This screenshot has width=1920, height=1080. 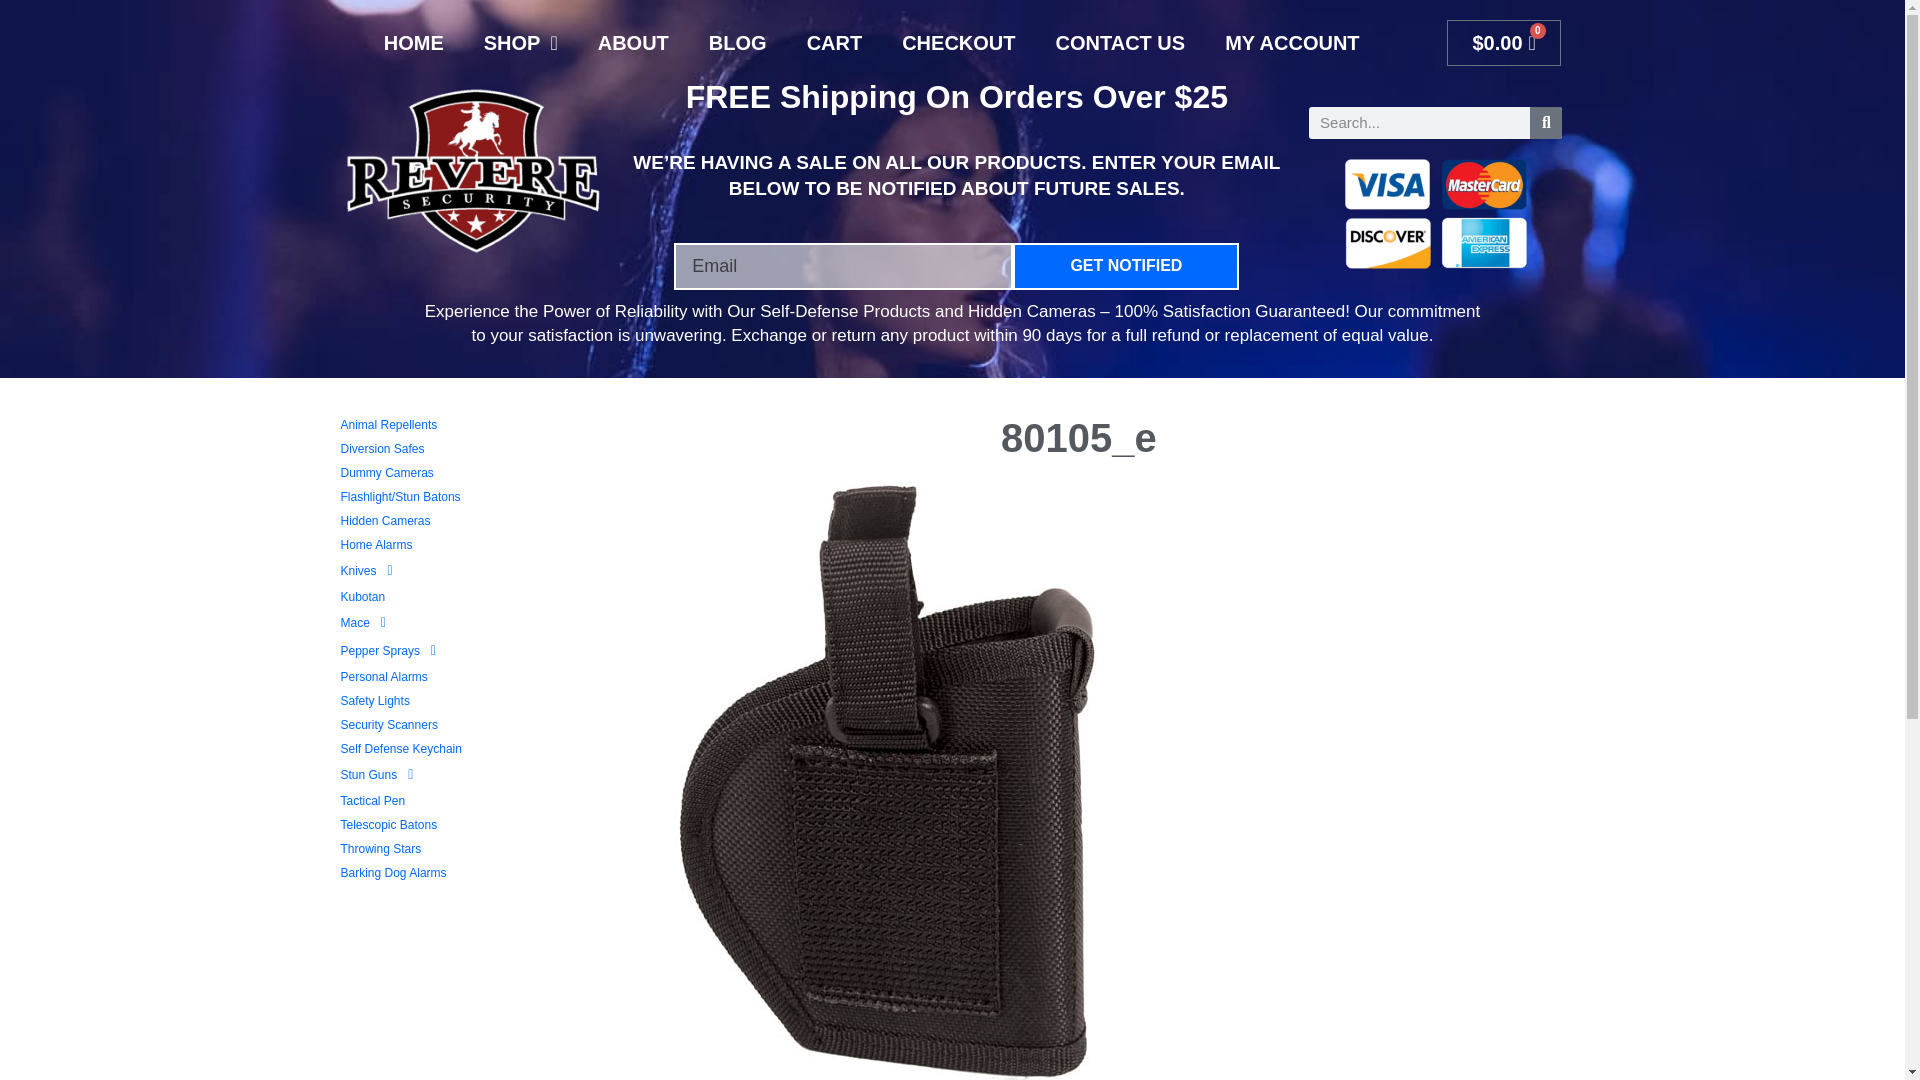 What do you see at coordinates (520, 42) in the screenshot?
I see `SHOP` at bounding box center [520, 42].